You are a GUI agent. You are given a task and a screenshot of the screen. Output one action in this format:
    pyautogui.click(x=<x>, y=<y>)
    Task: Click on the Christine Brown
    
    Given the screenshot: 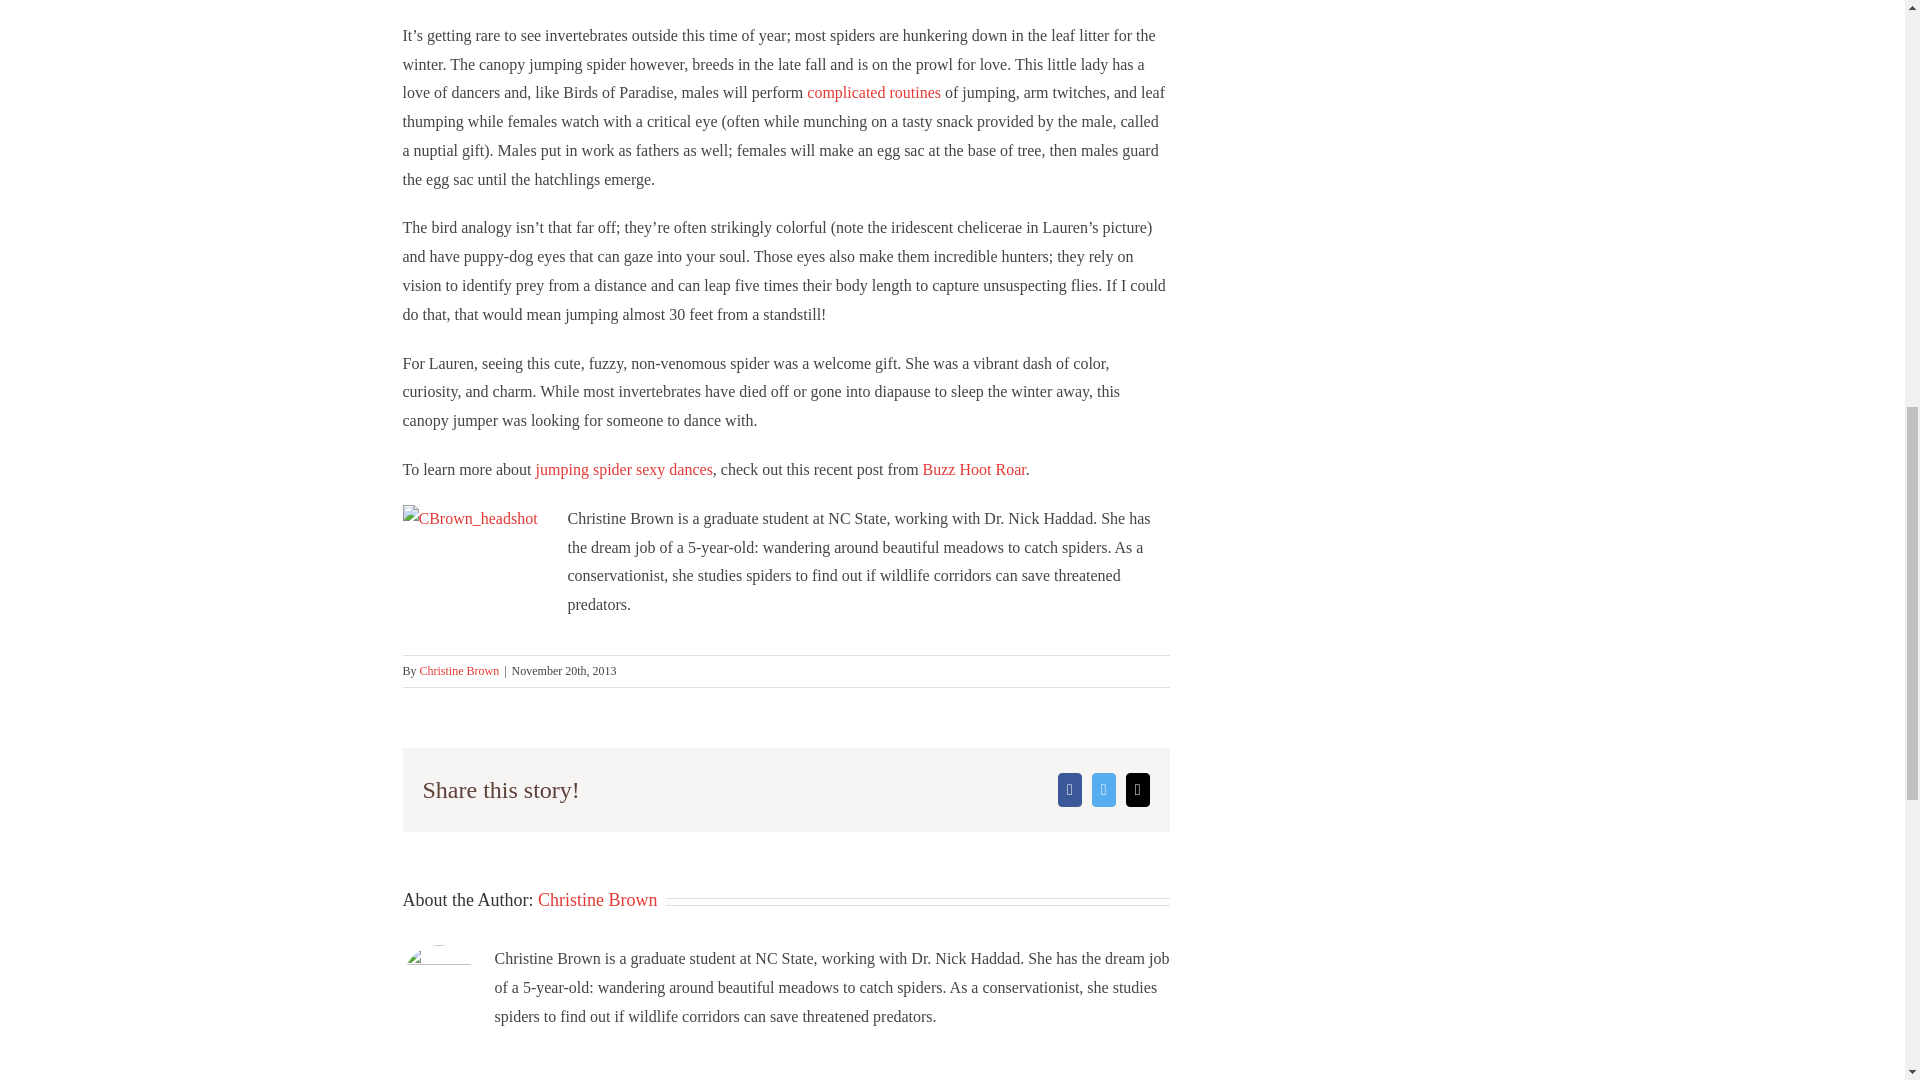 What is the action you would take?
    pyautogui.click(x=460, y=671)
    